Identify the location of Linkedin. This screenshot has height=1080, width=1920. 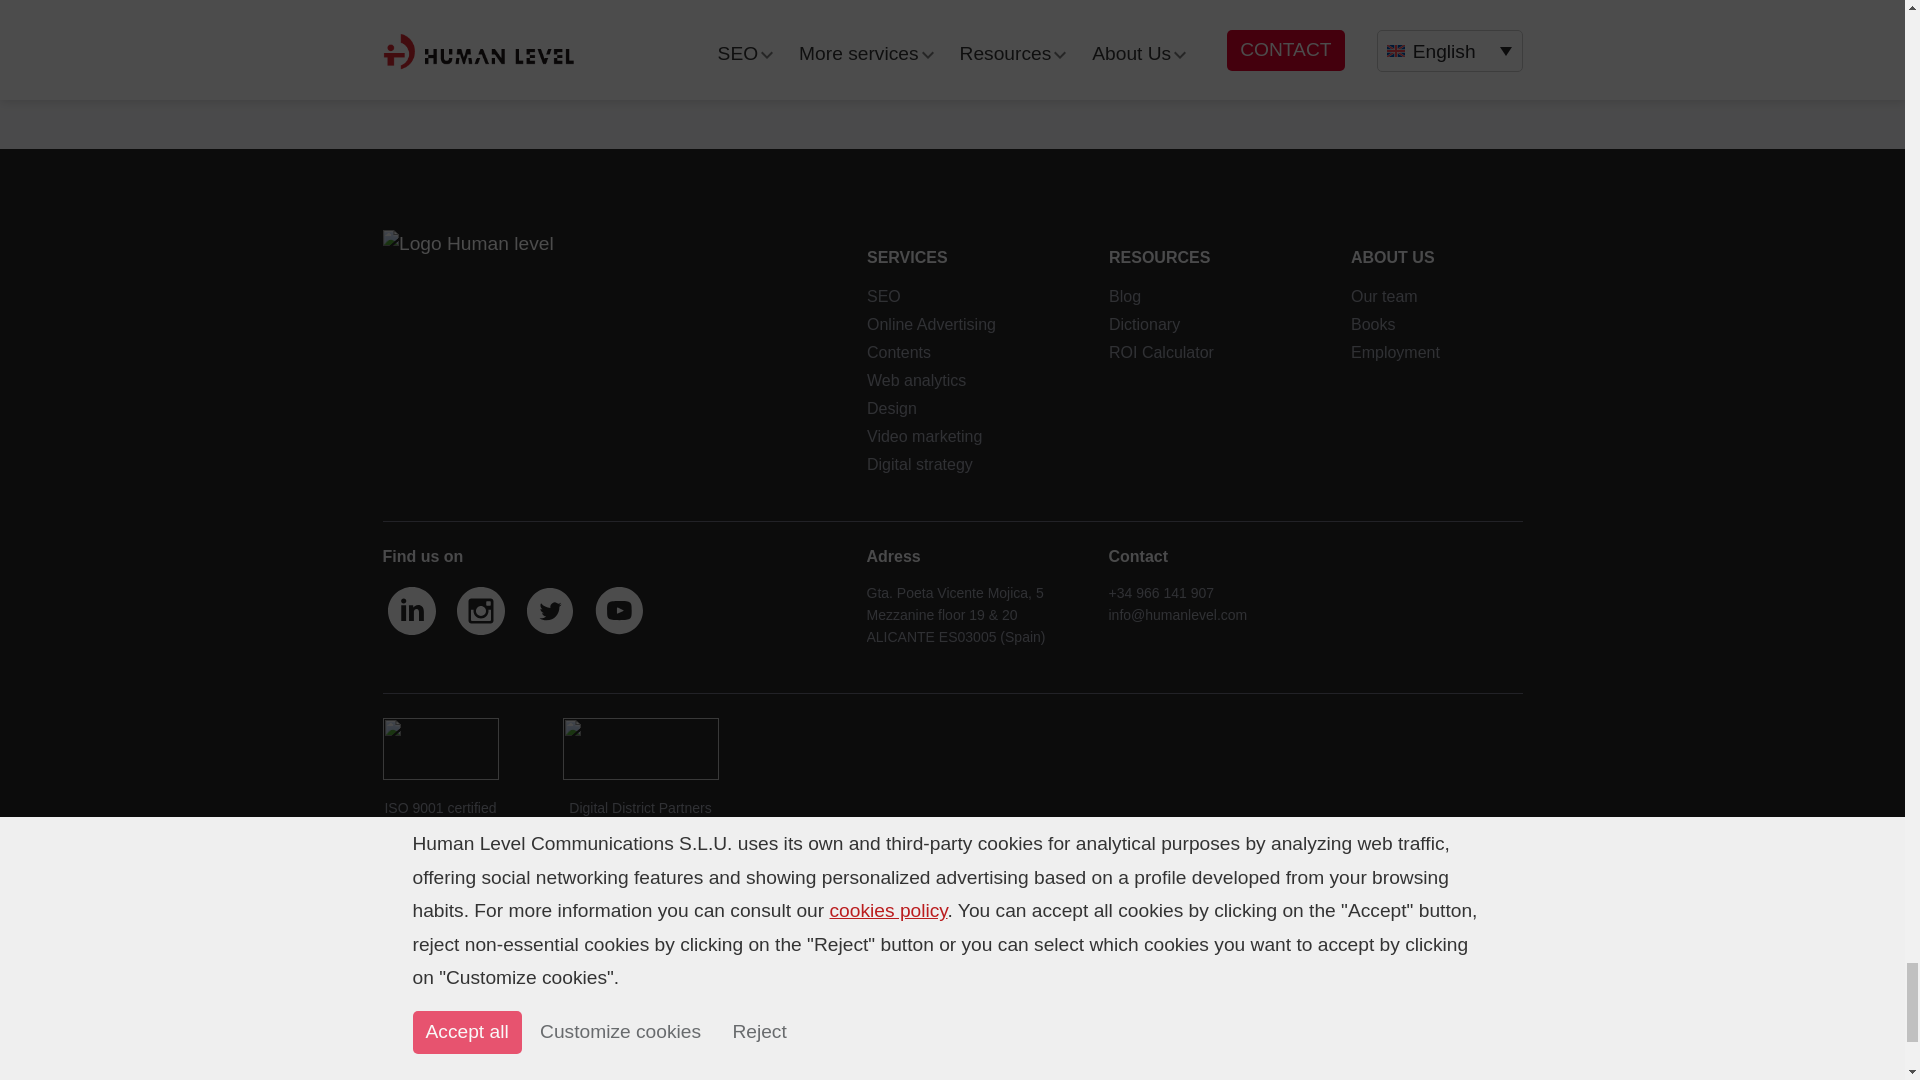
(412, 612).